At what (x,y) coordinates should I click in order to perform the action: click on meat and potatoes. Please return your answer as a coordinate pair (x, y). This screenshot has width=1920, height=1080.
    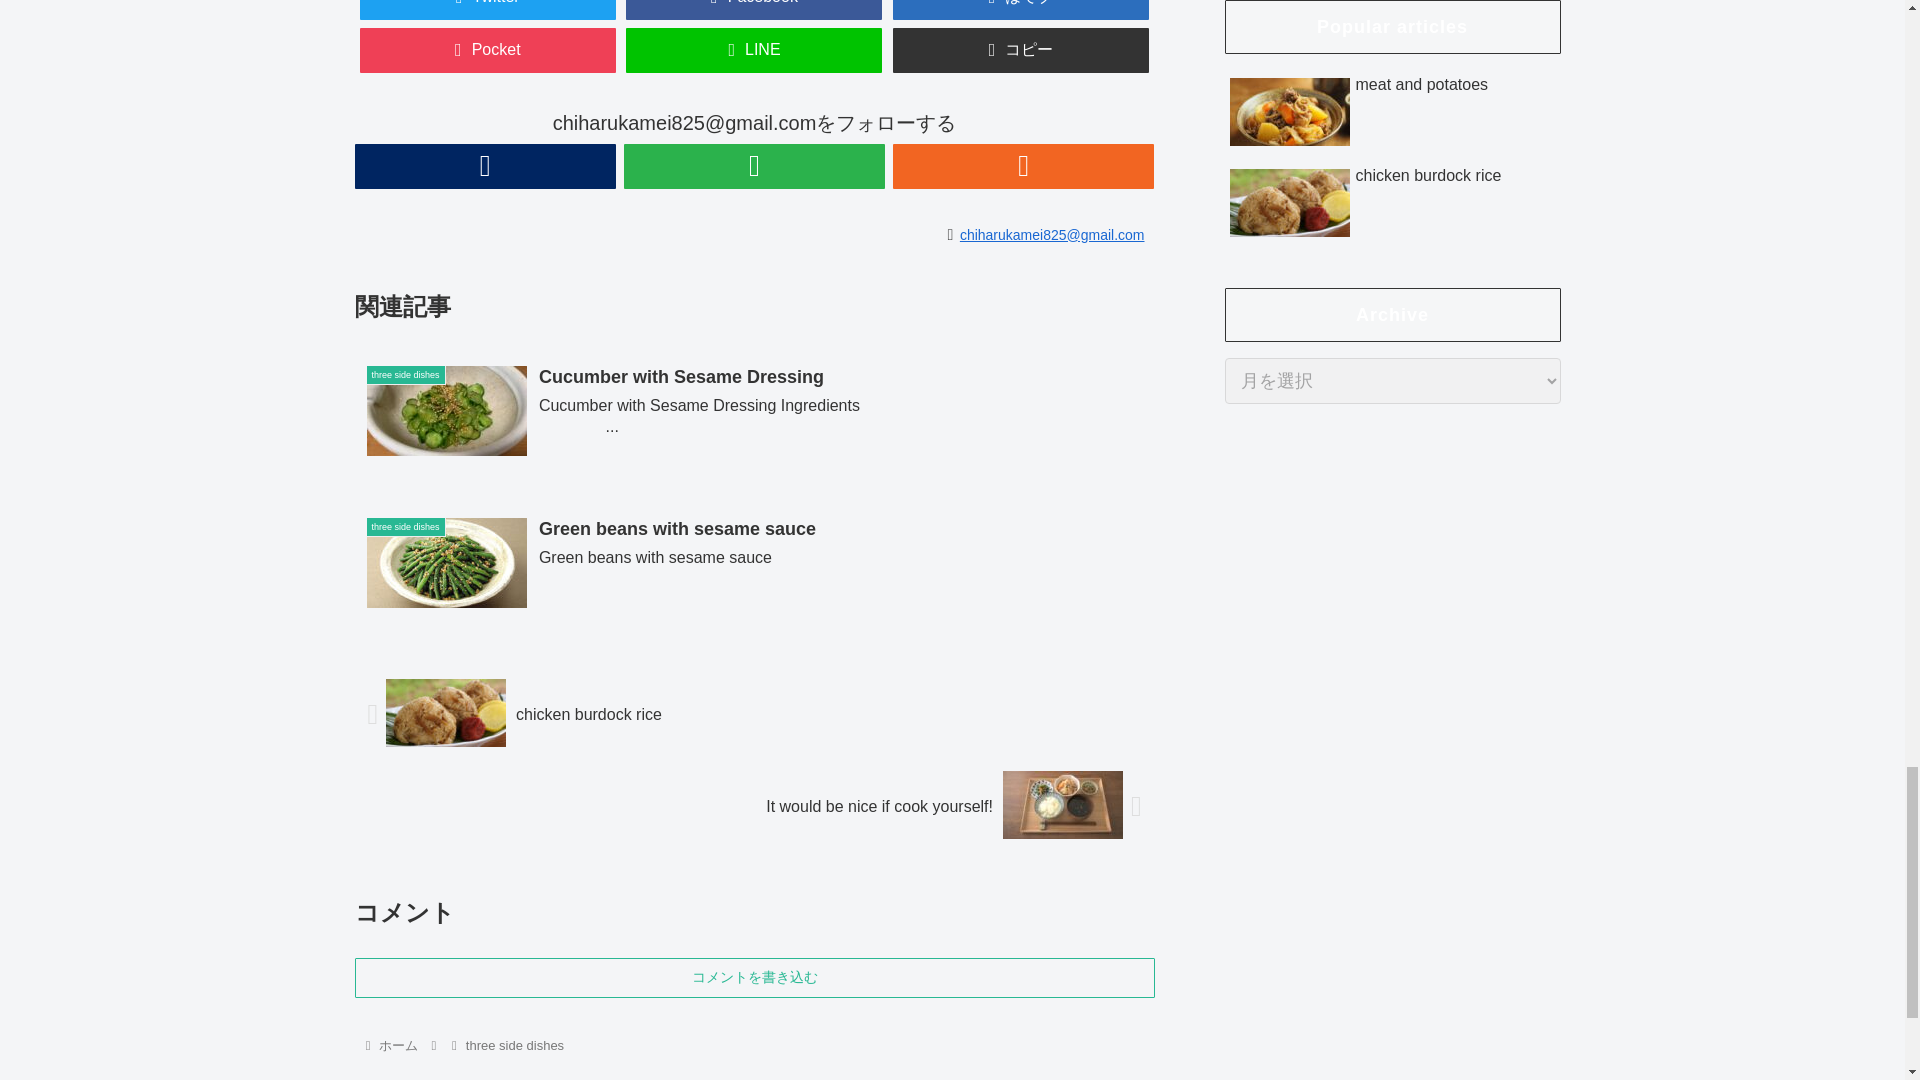
    Looking at the image, I should click on (1020, 10).